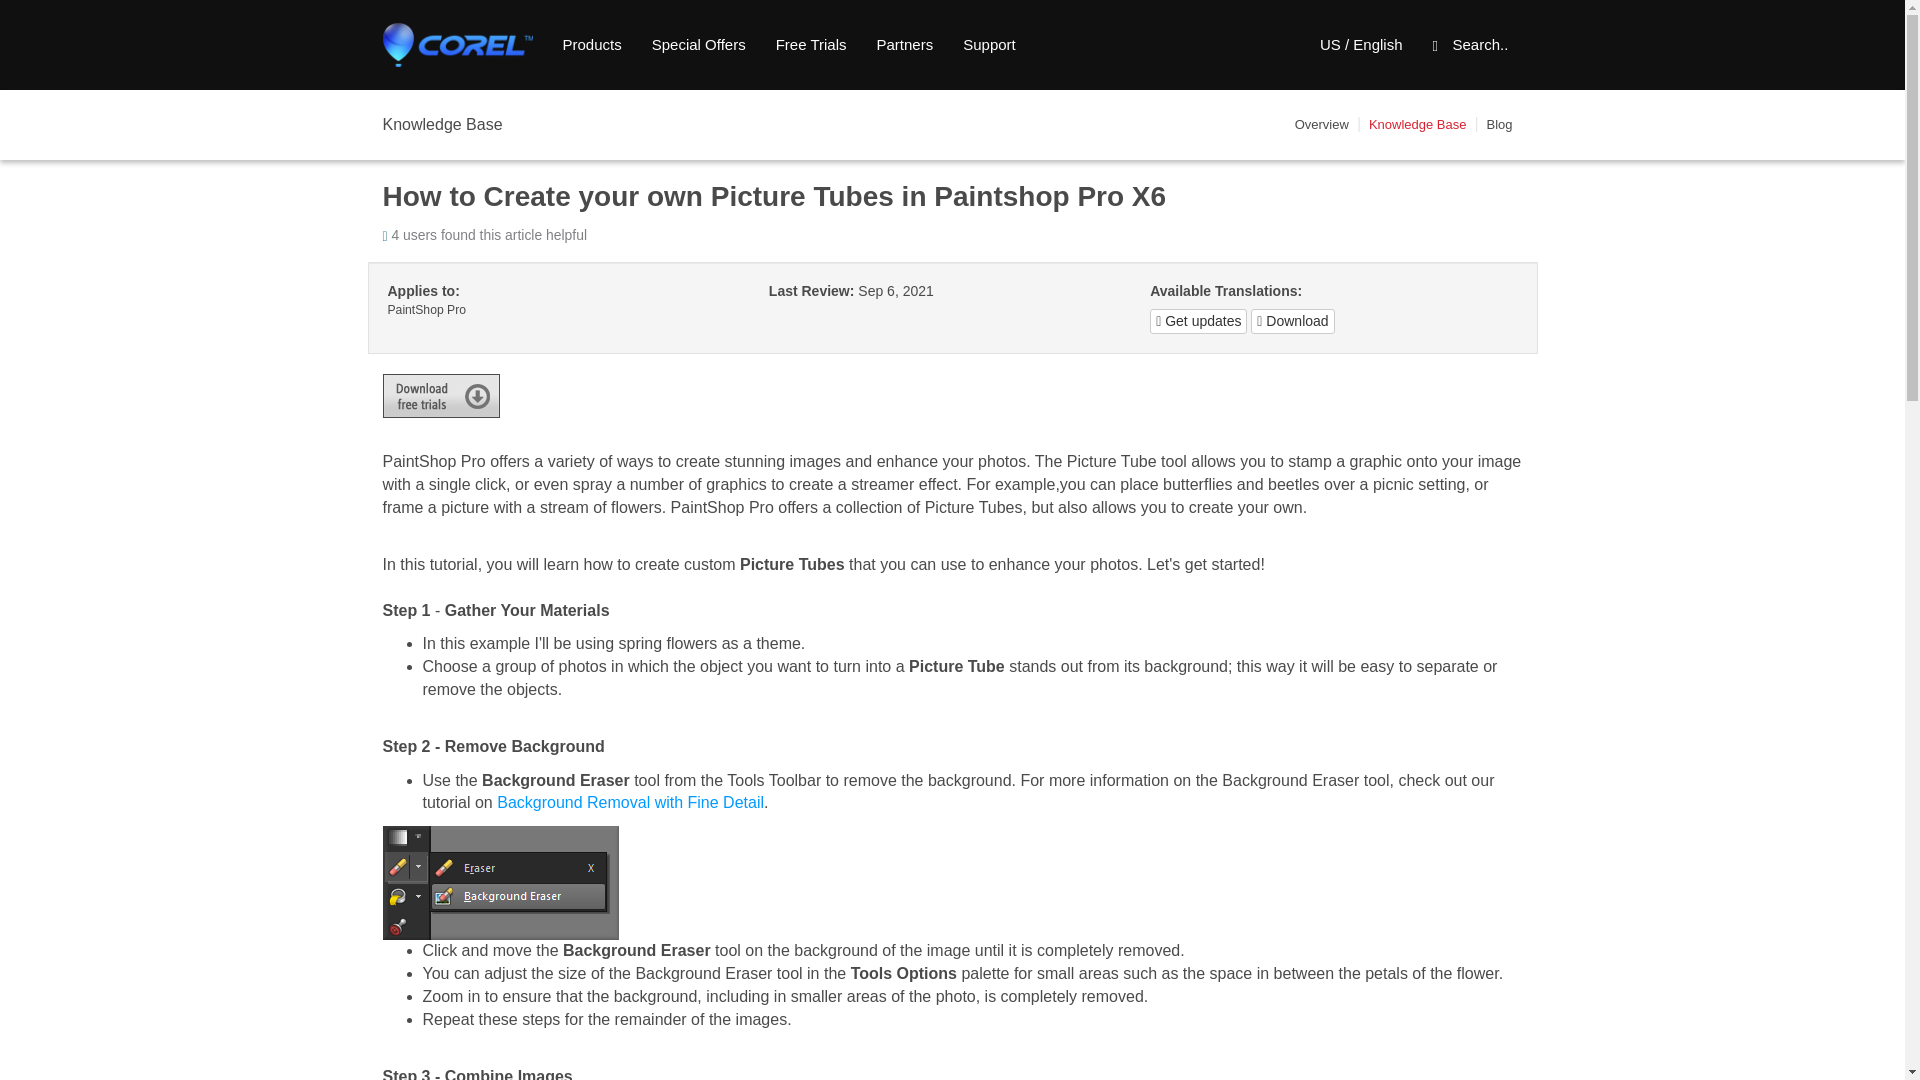 The width and height of the screenshot is (1920, 1080). I want to click on Download, so click(1292, 320).